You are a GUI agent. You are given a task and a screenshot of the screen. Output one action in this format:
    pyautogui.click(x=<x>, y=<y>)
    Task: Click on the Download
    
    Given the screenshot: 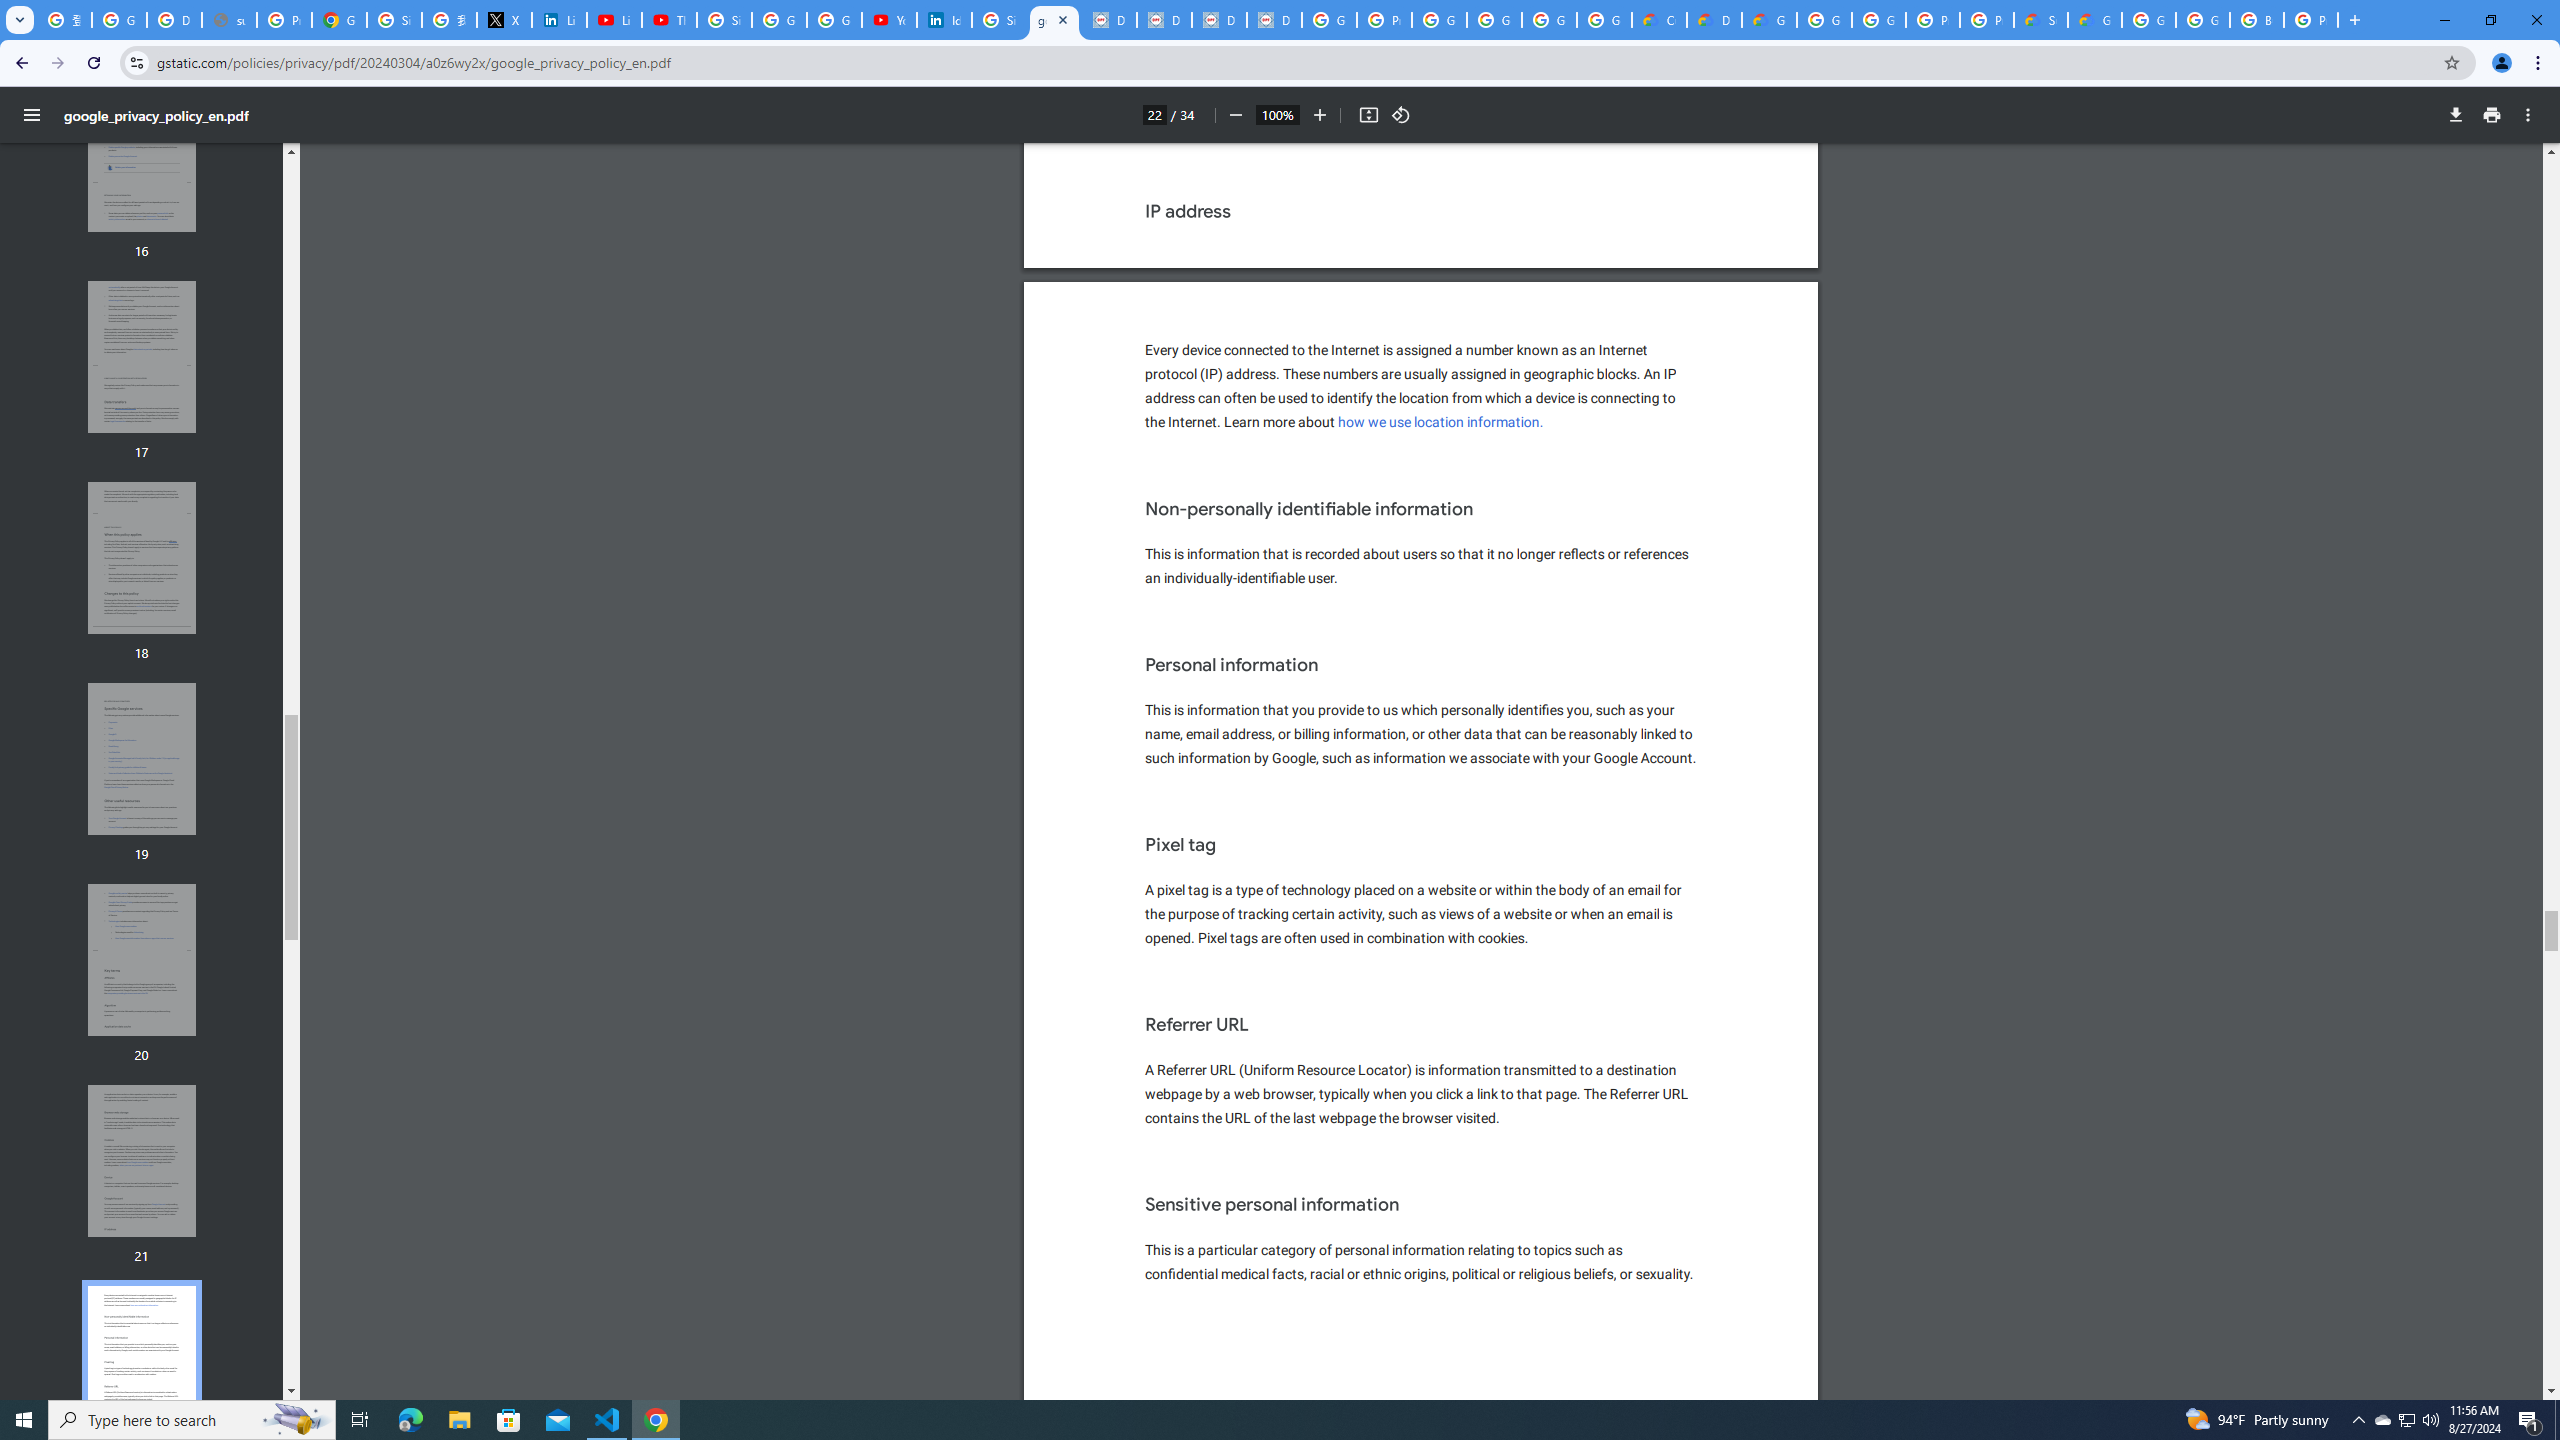 What is the action you would take?
    pyautogui.click(x=2456, y=115)
    